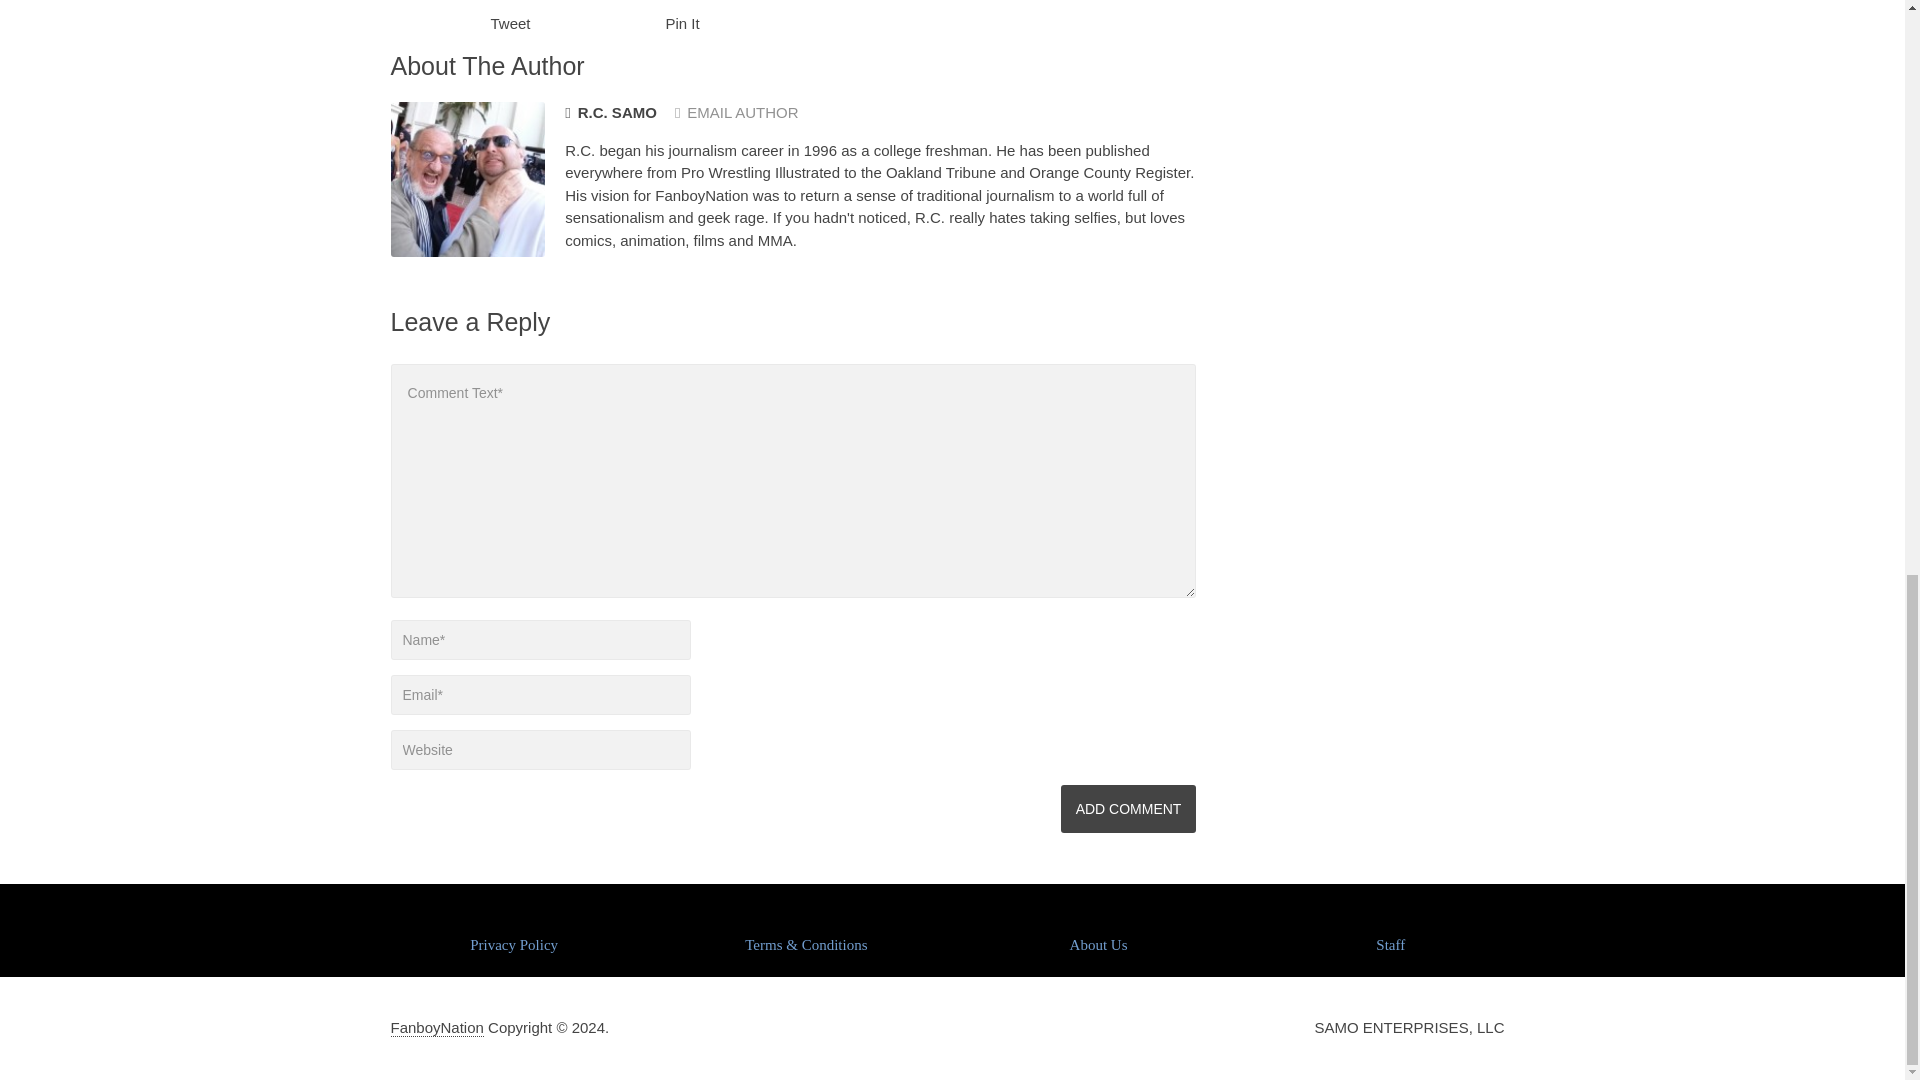 The height and width of the screenshot is (1080, 1920). What do you see at coordinates (1128, 808) in the screenshot?
I see `Add Comment` at bounding box center [1128, 808].